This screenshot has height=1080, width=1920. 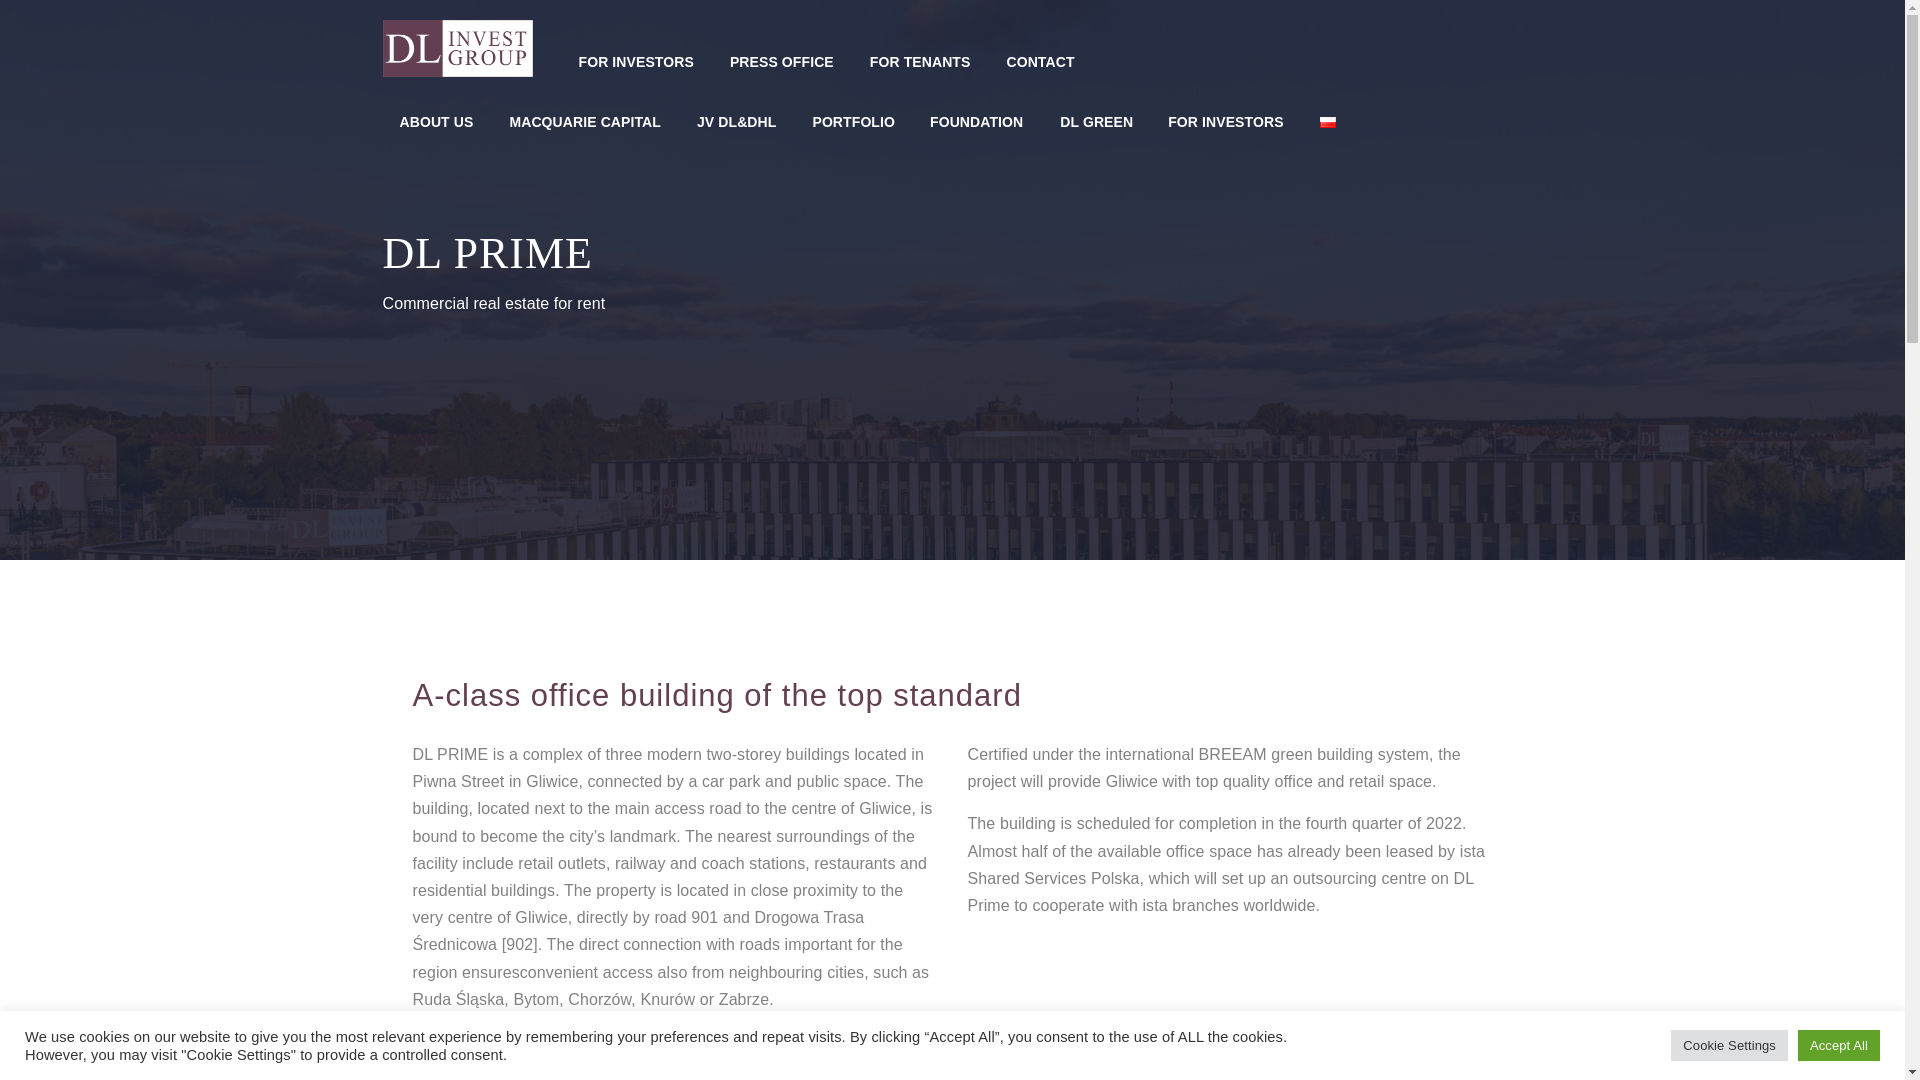 I want to click on FOR TENANTS, so click(x=920, y=62).